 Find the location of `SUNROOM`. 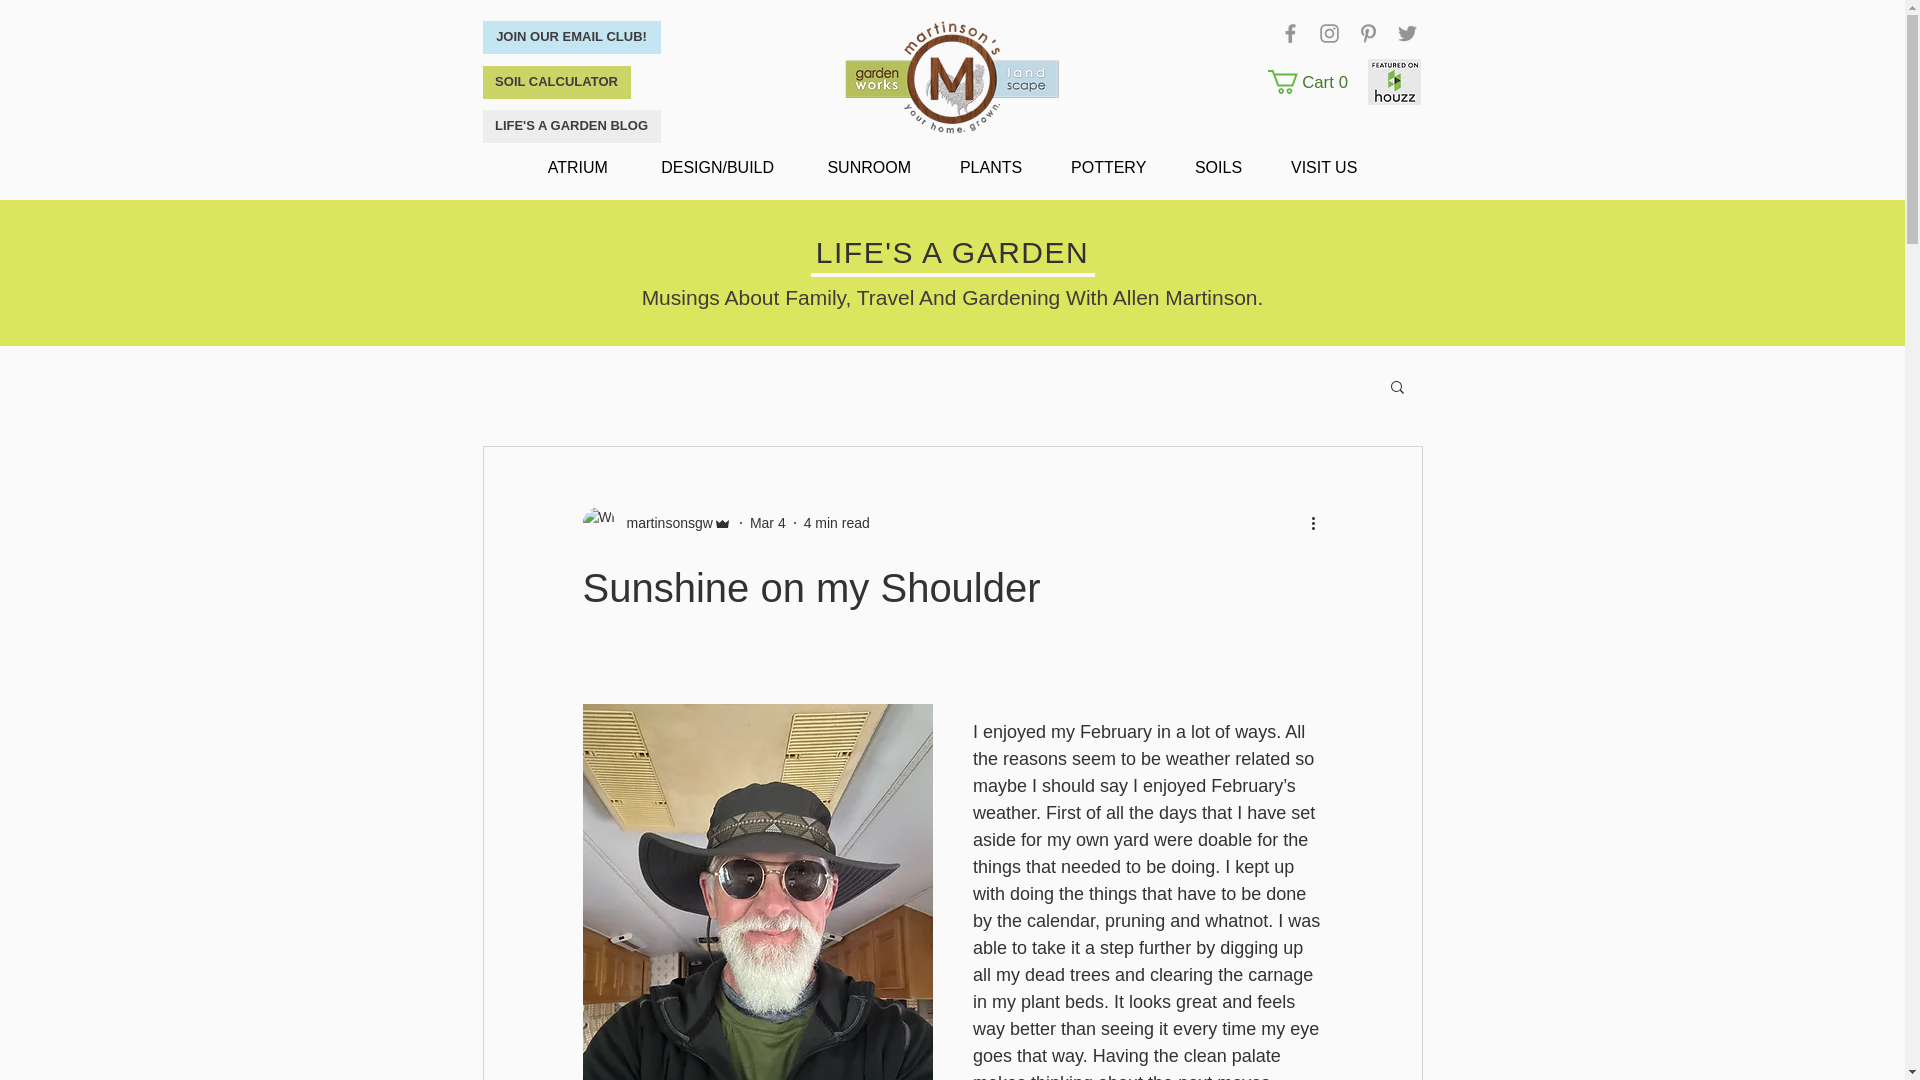

SUNROOM is located at coordinates (868, 167).